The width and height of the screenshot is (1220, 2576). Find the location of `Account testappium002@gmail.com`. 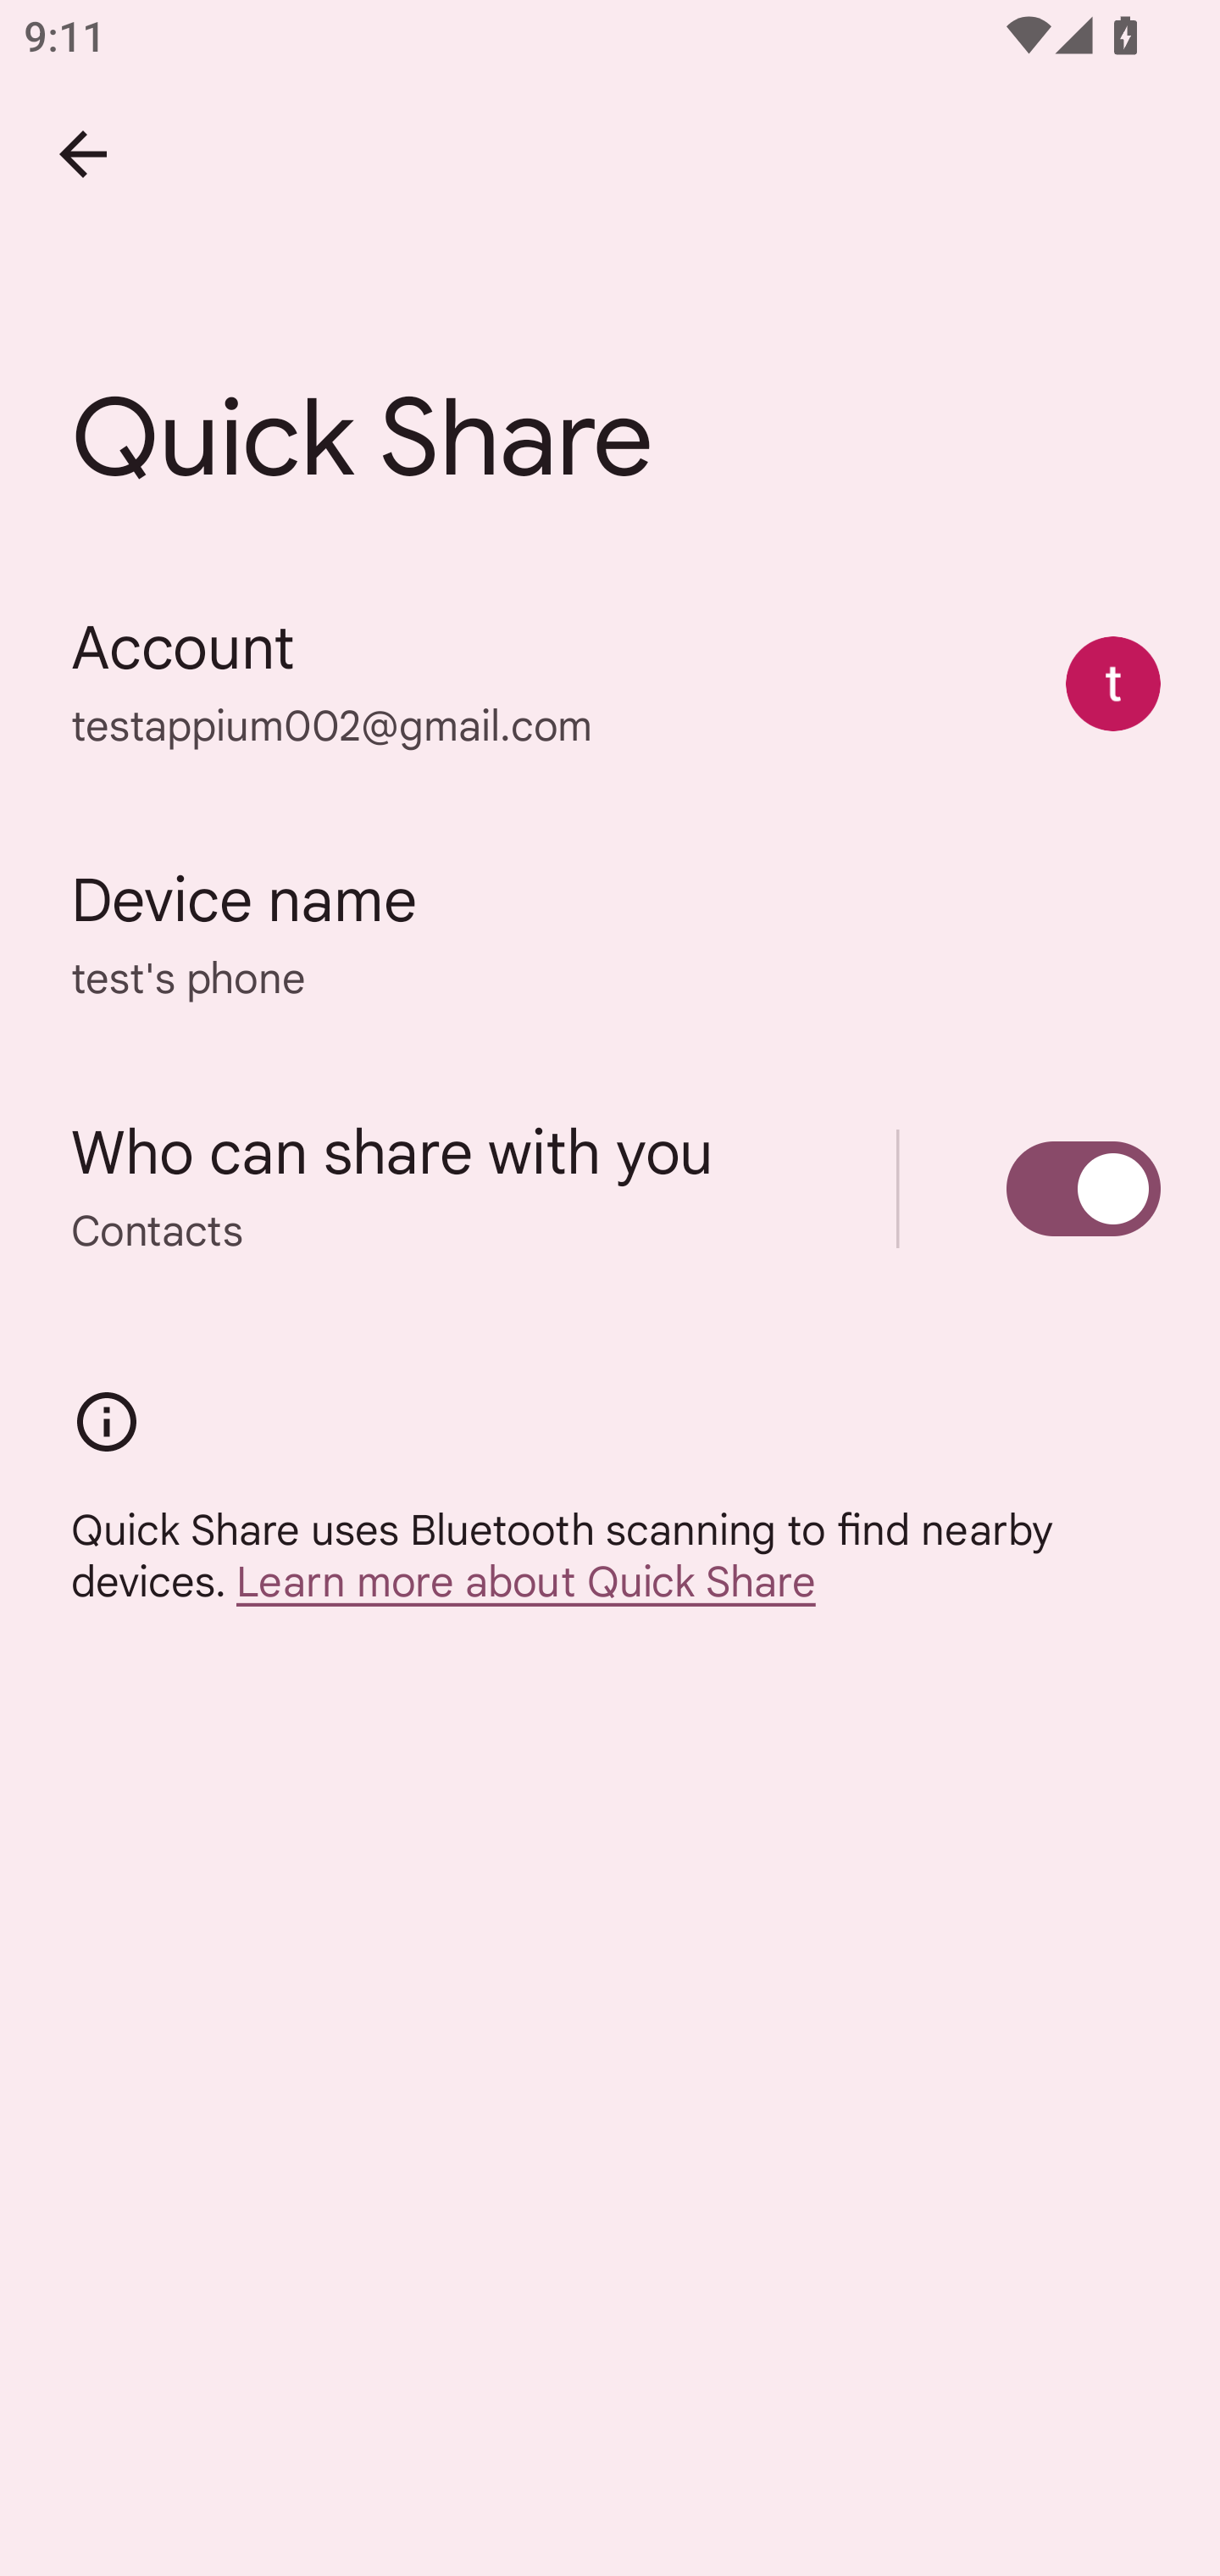

Account testappium002@gmail.com is located at coordinates (610, 682).